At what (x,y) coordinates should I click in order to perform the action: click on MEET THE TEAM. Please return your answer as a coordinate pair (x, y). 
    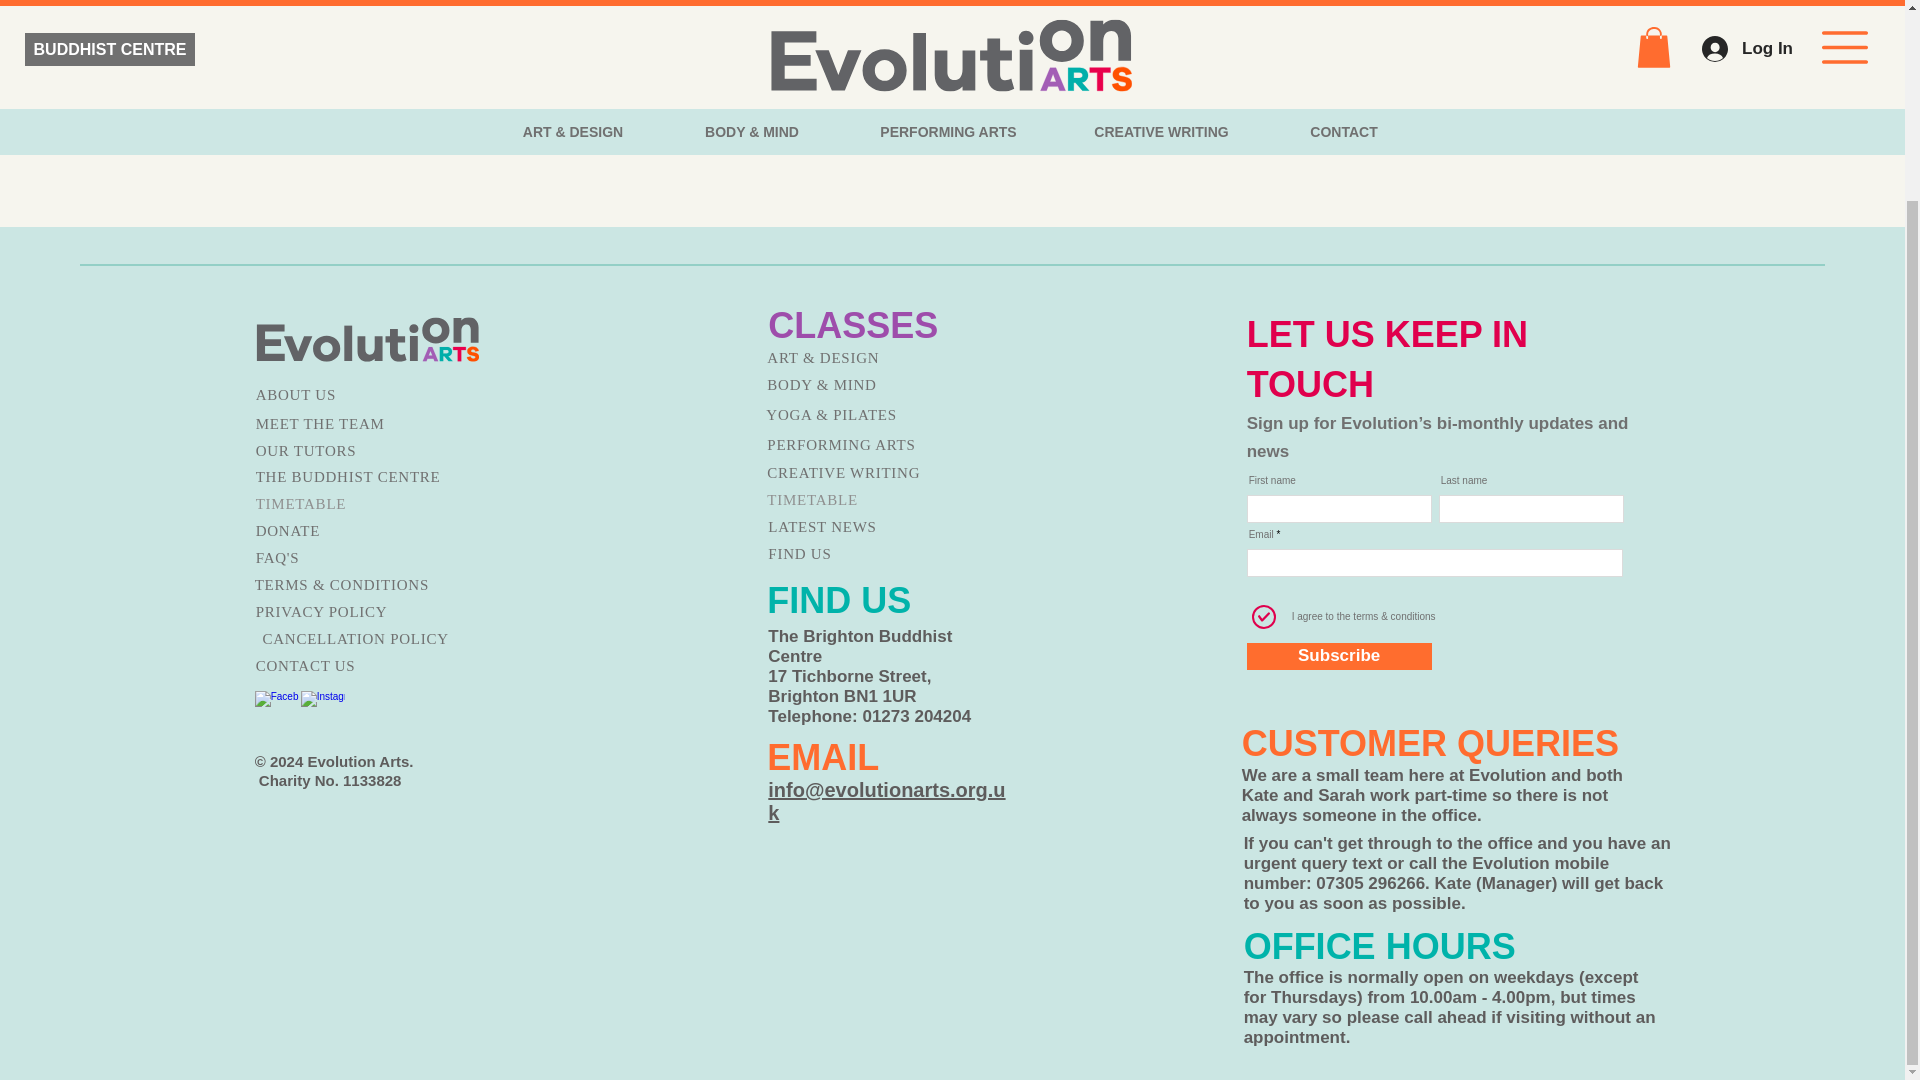
    Looking at the image, I should click on (358, 424).